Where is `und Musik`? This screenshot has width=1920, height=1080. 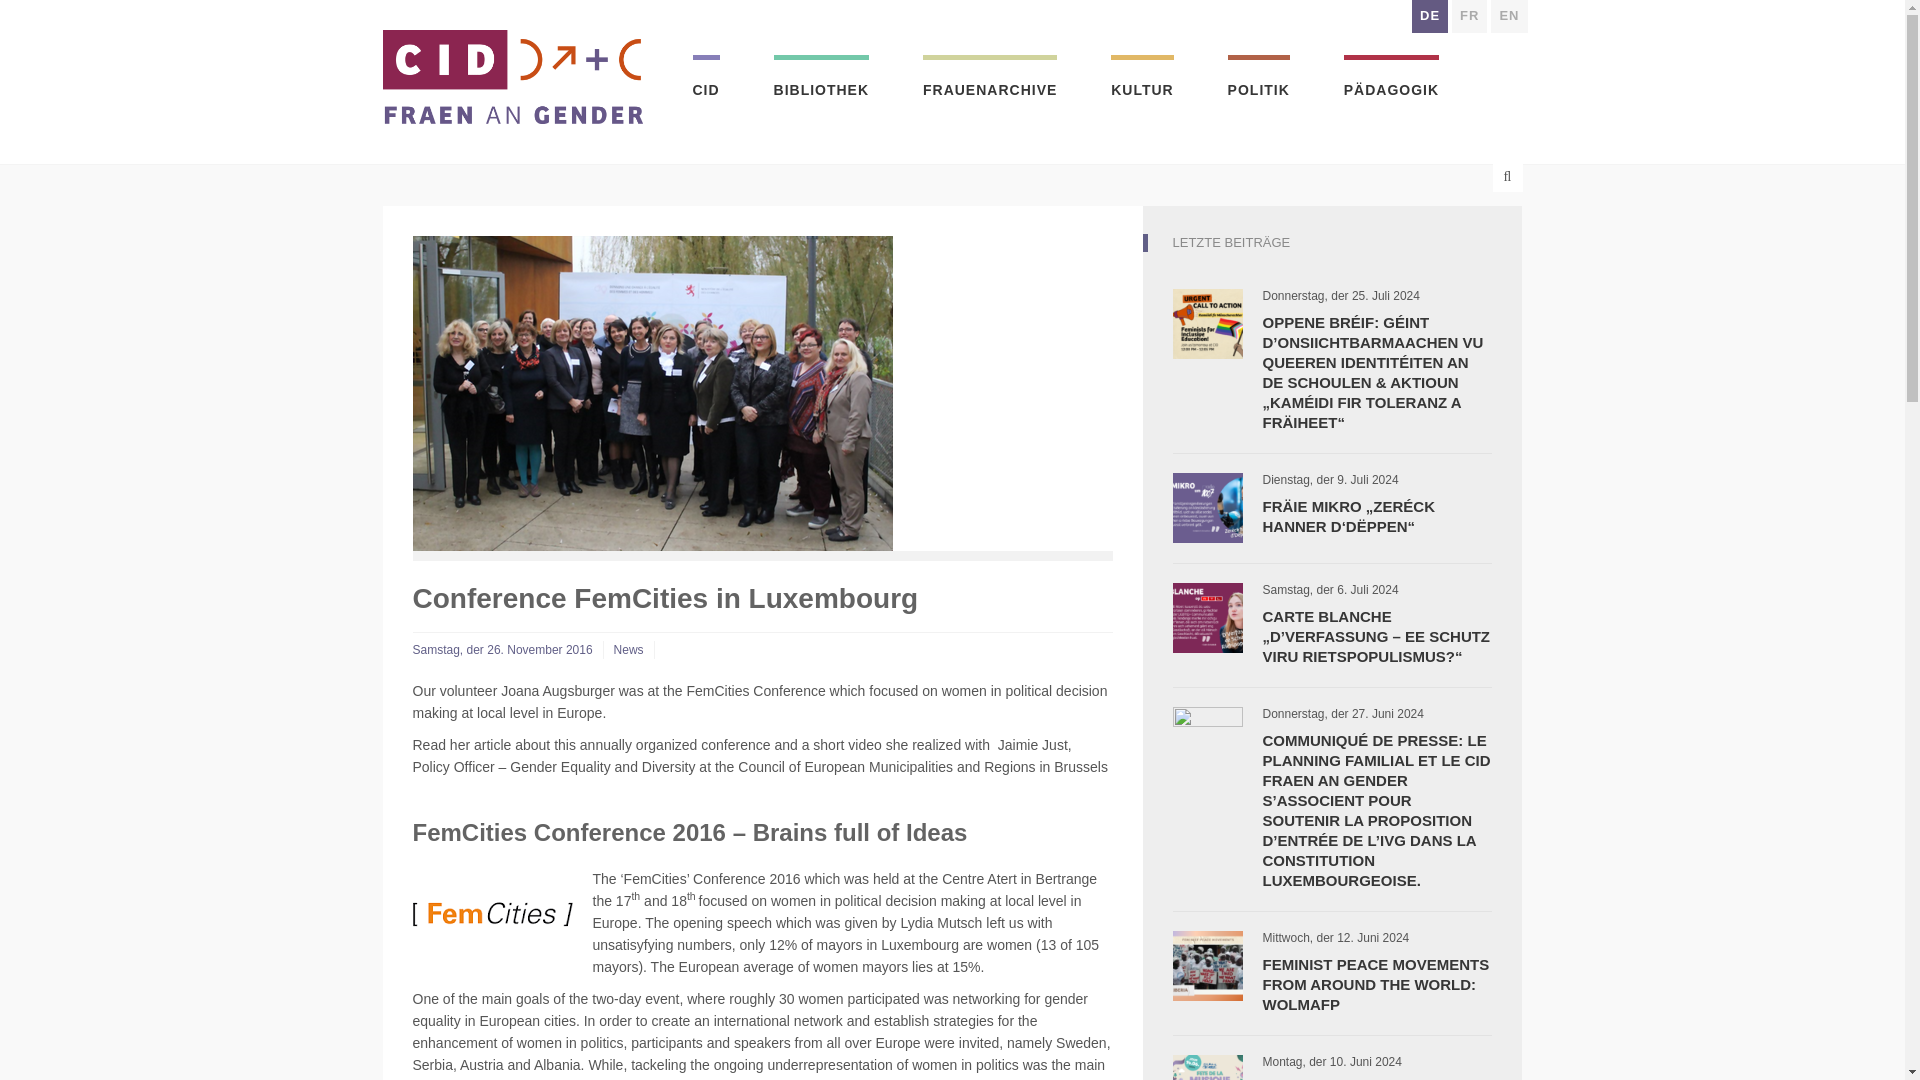 und Musik is located at coordinates (1142, 82).